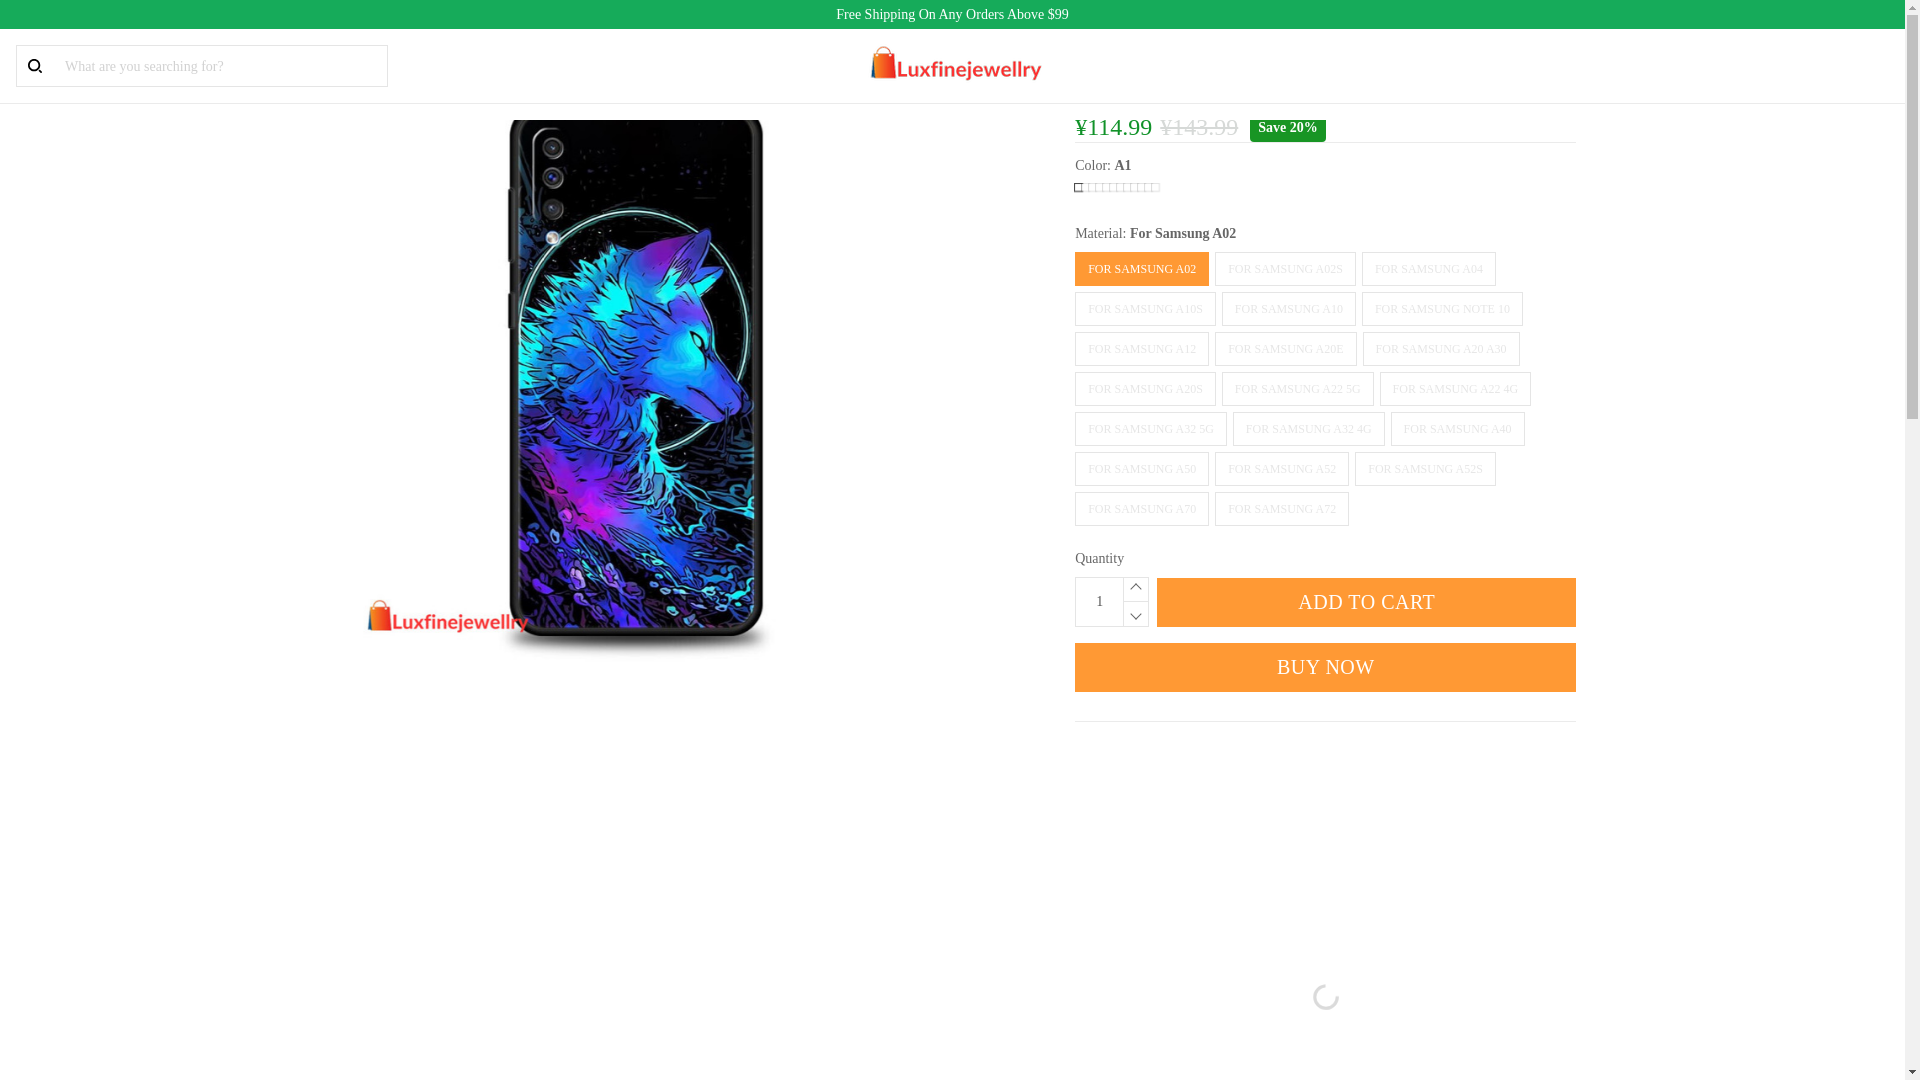  Describe the element at coordinates (1442, 348) in the screenshot. I see `FOR SAMSUNG A20 A30` at that location.